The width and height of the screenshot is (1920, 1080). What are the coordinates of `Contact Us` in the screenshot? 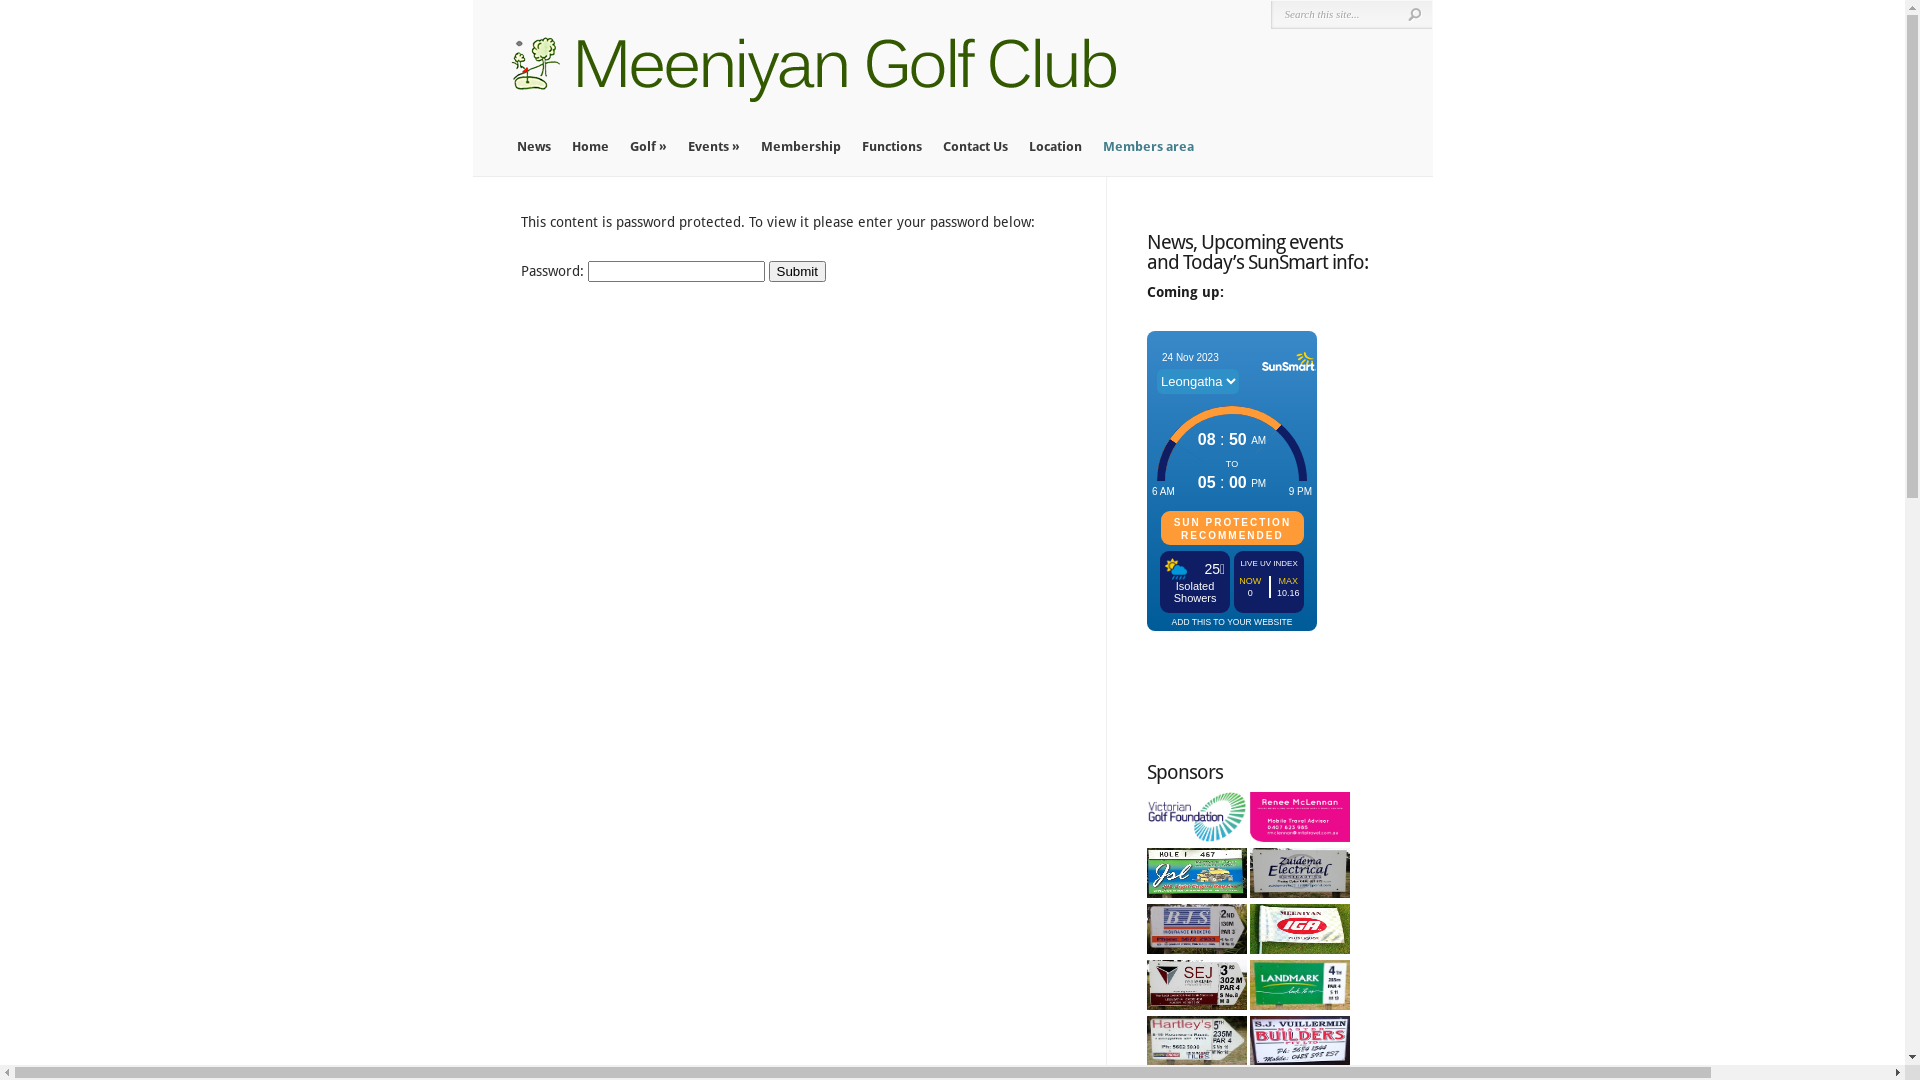 It's located at (974, 147).